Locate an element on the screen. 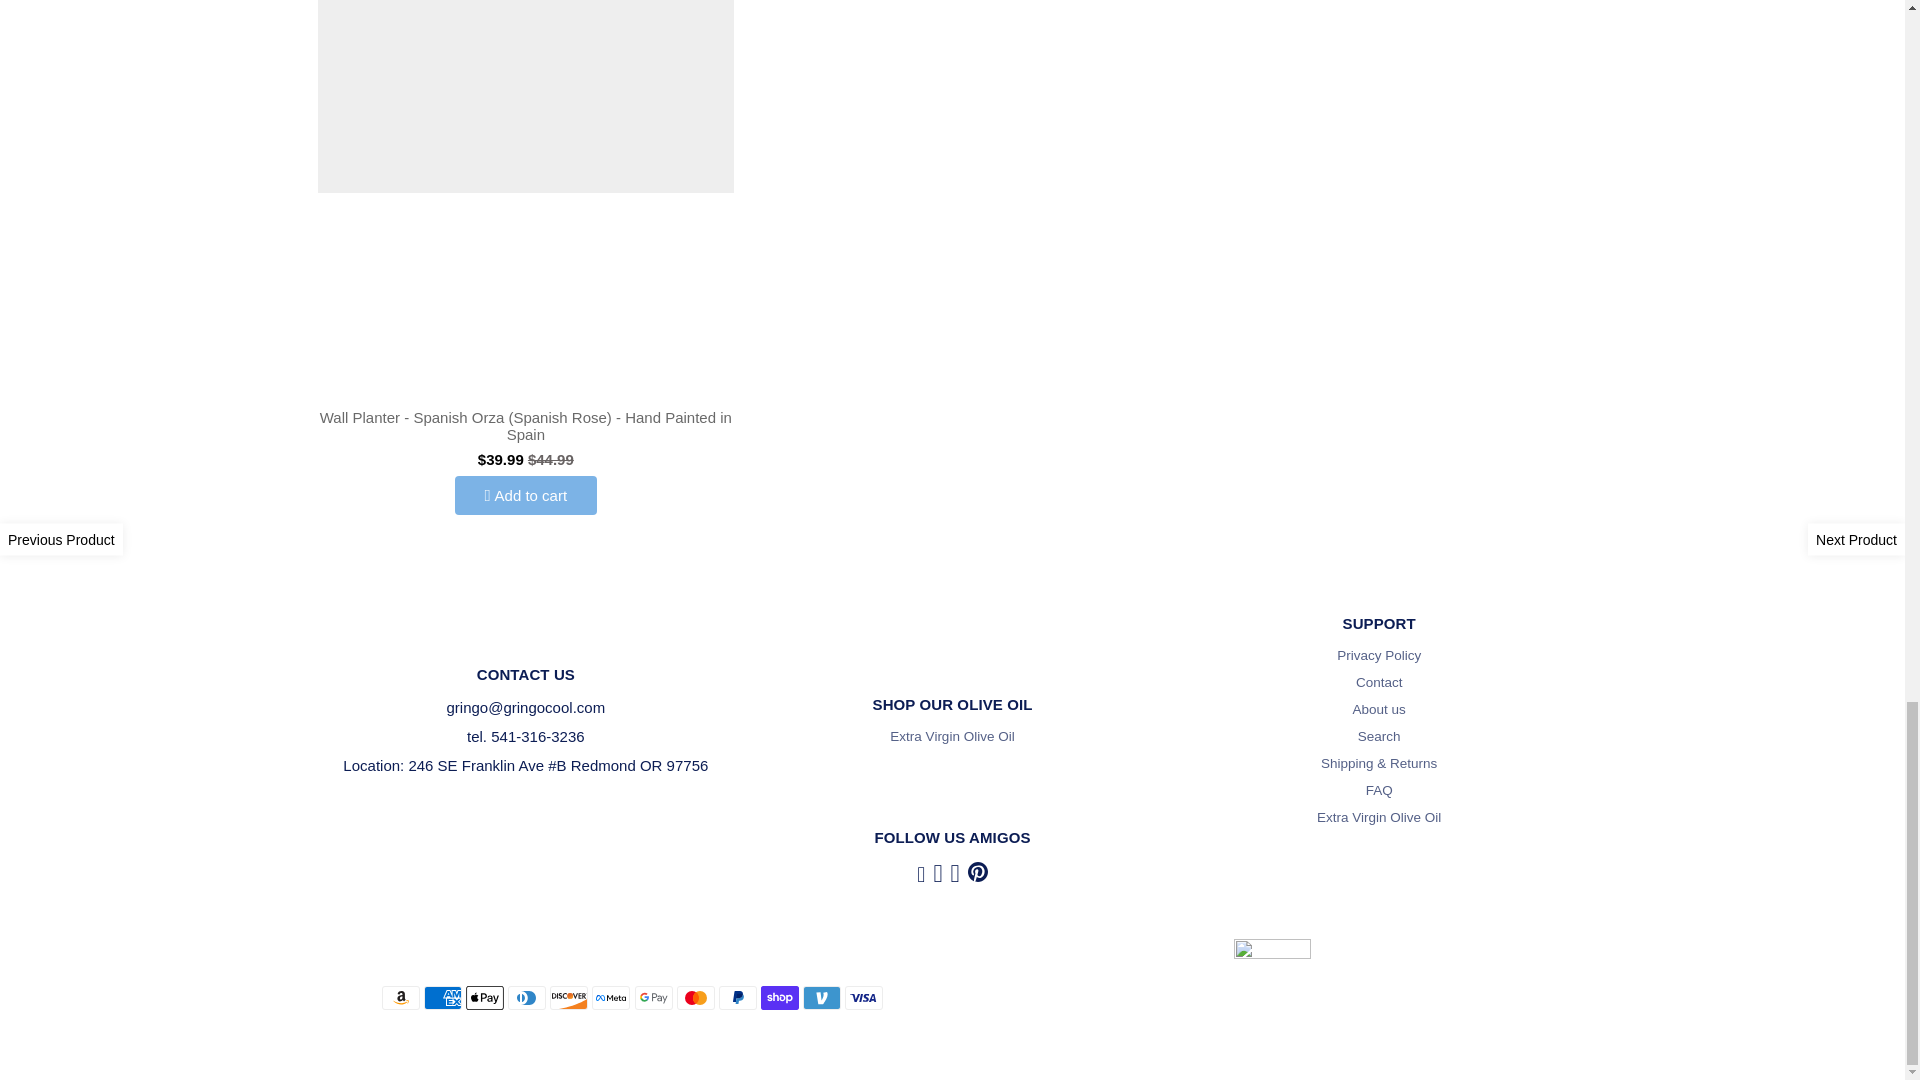 The width and height of the screenshot is (1920, 1080). Google Pay is located at coordinates (654, 998).